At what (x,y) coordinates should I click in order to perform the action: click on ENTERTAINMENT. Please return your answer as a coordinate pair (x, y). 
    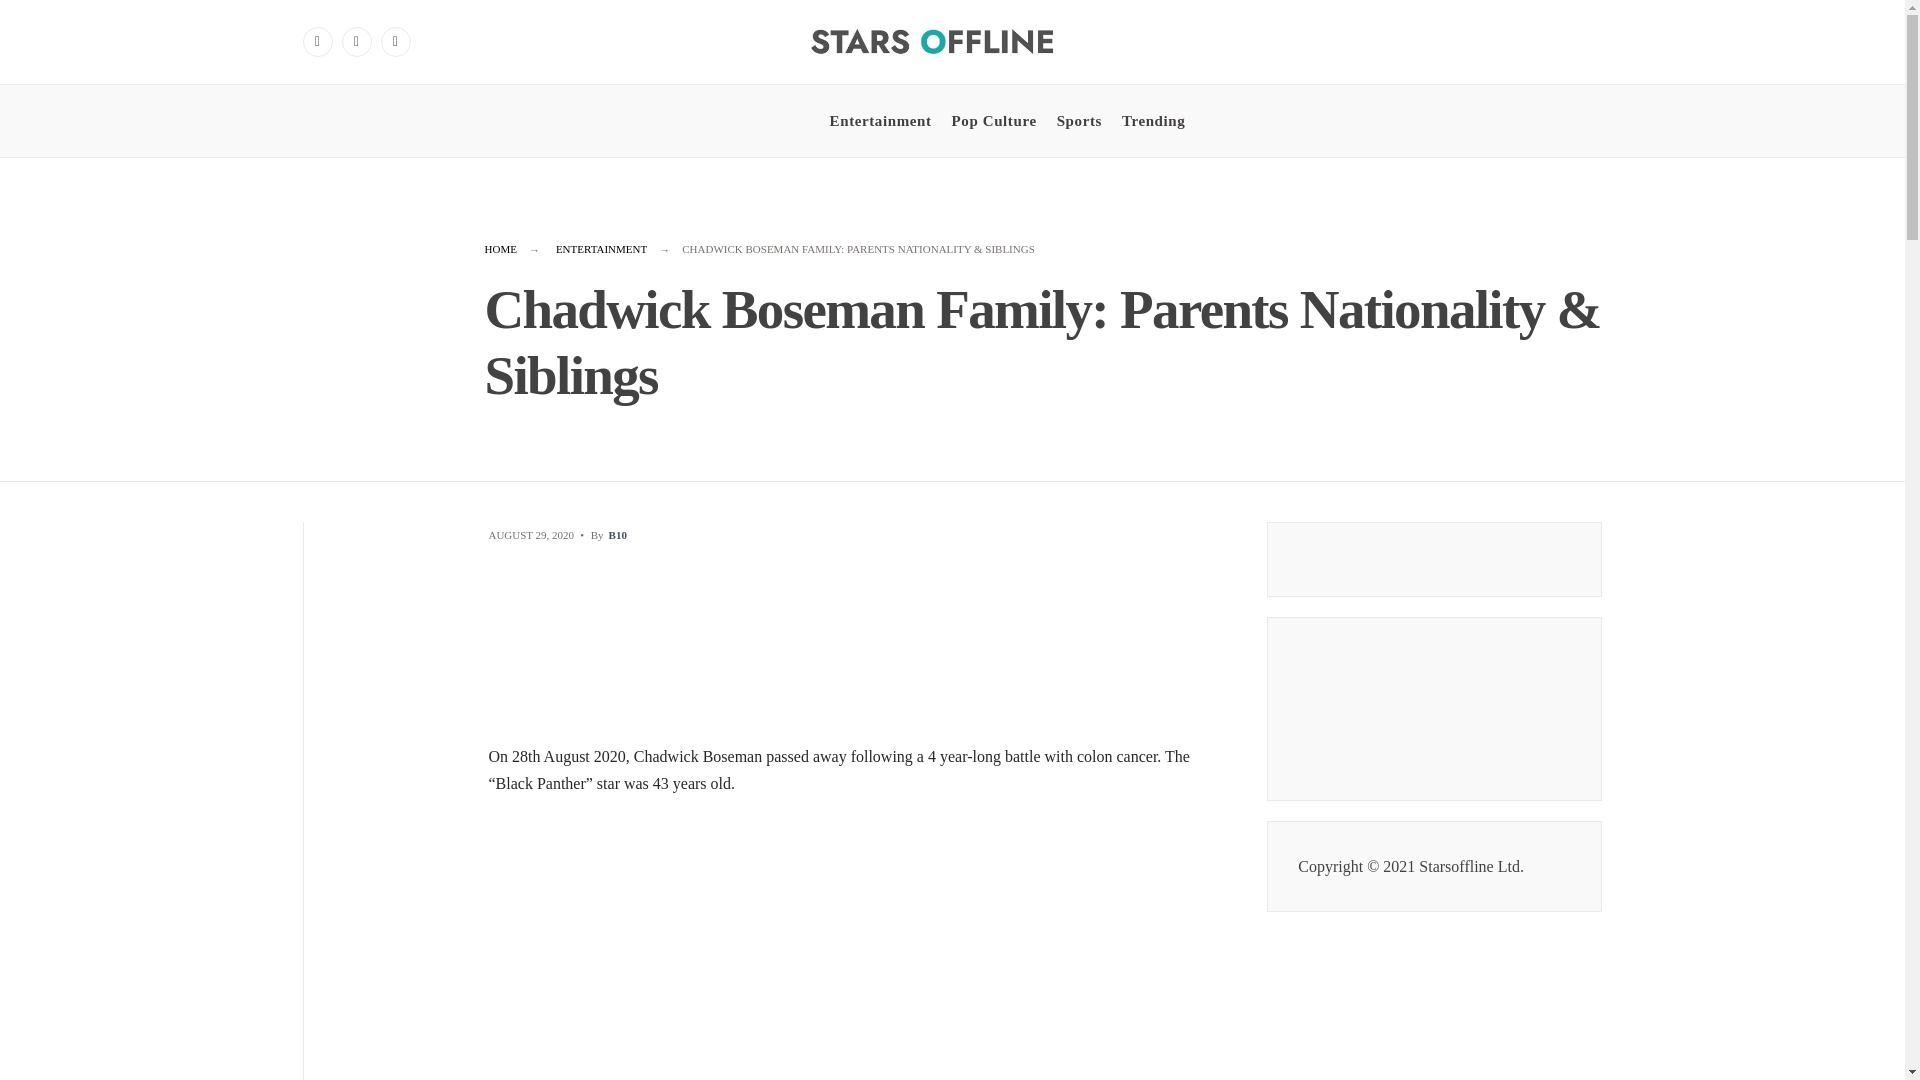
    Looking at the image, I should click on (602, 248).